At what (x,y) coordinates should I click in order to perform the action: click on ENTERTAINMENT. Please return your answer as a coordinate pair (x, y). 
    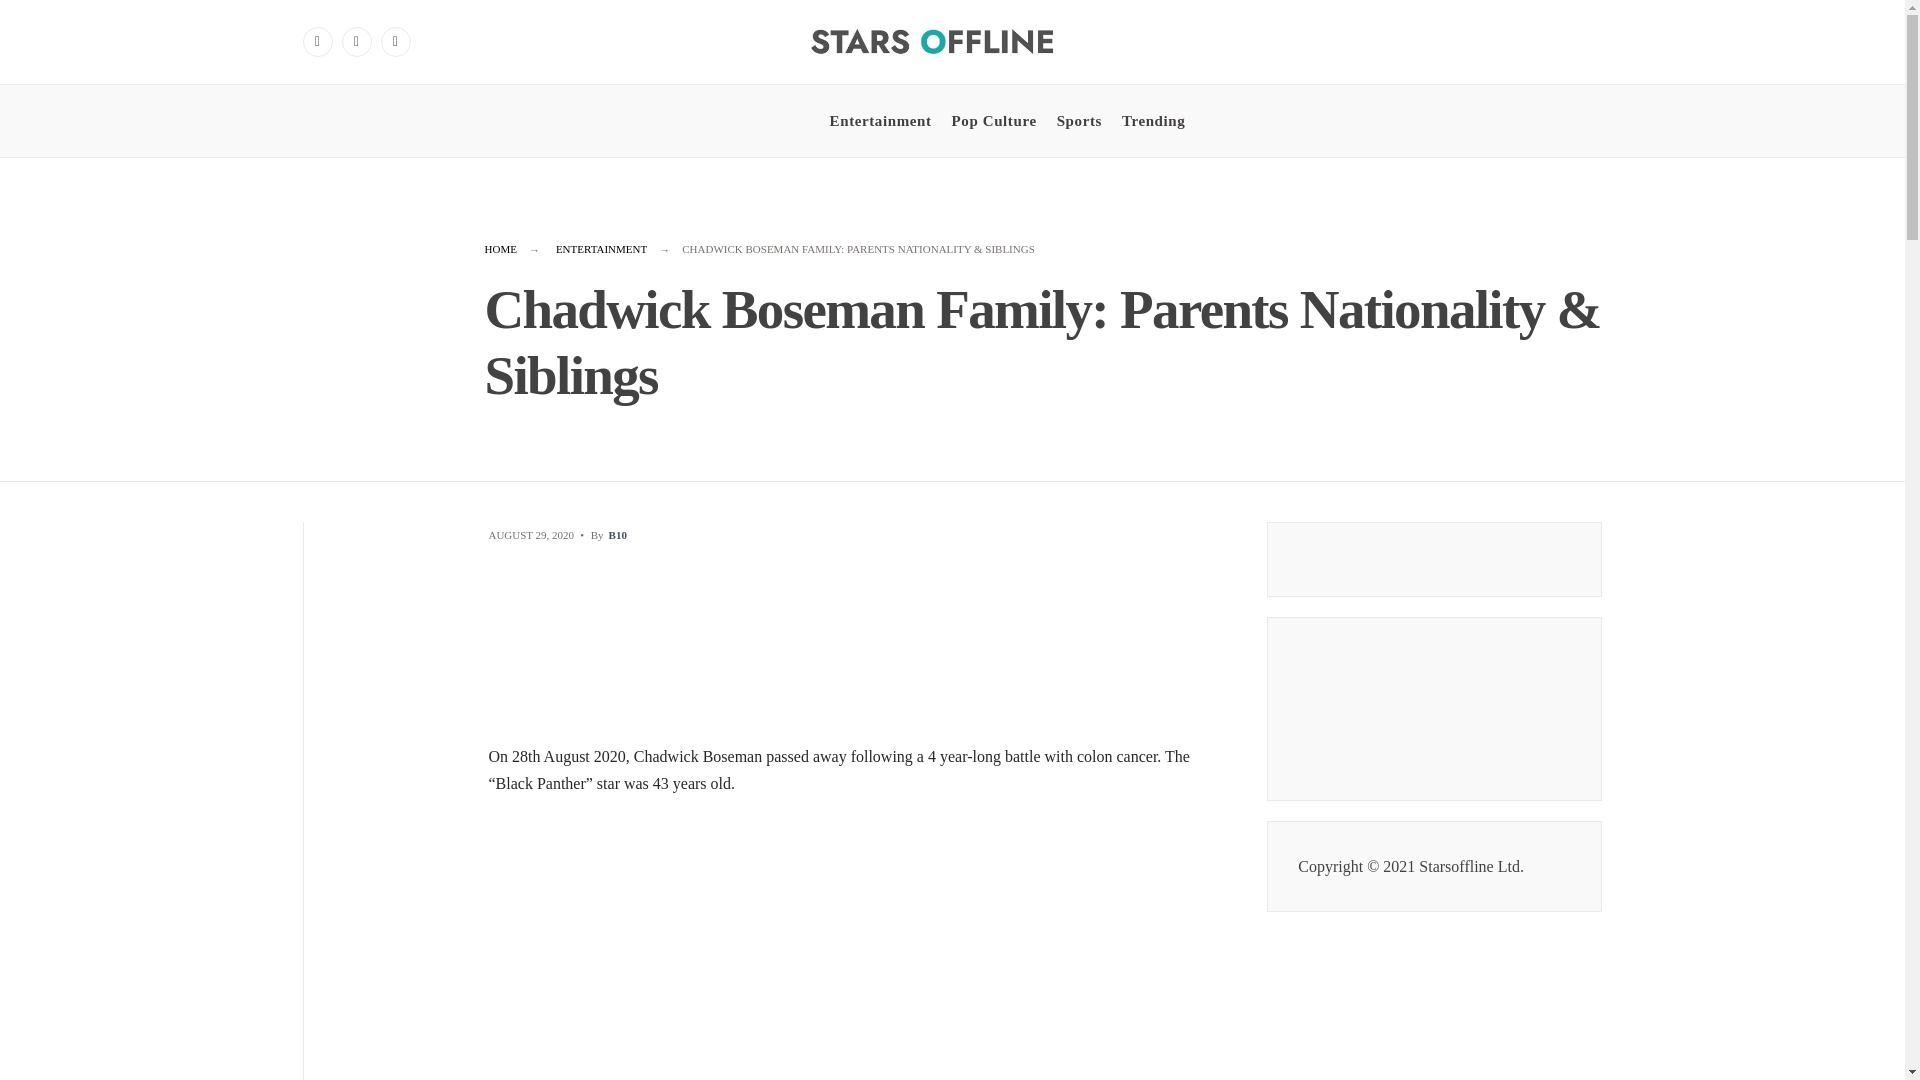
    Looking at the image, I should click on (602, 248).